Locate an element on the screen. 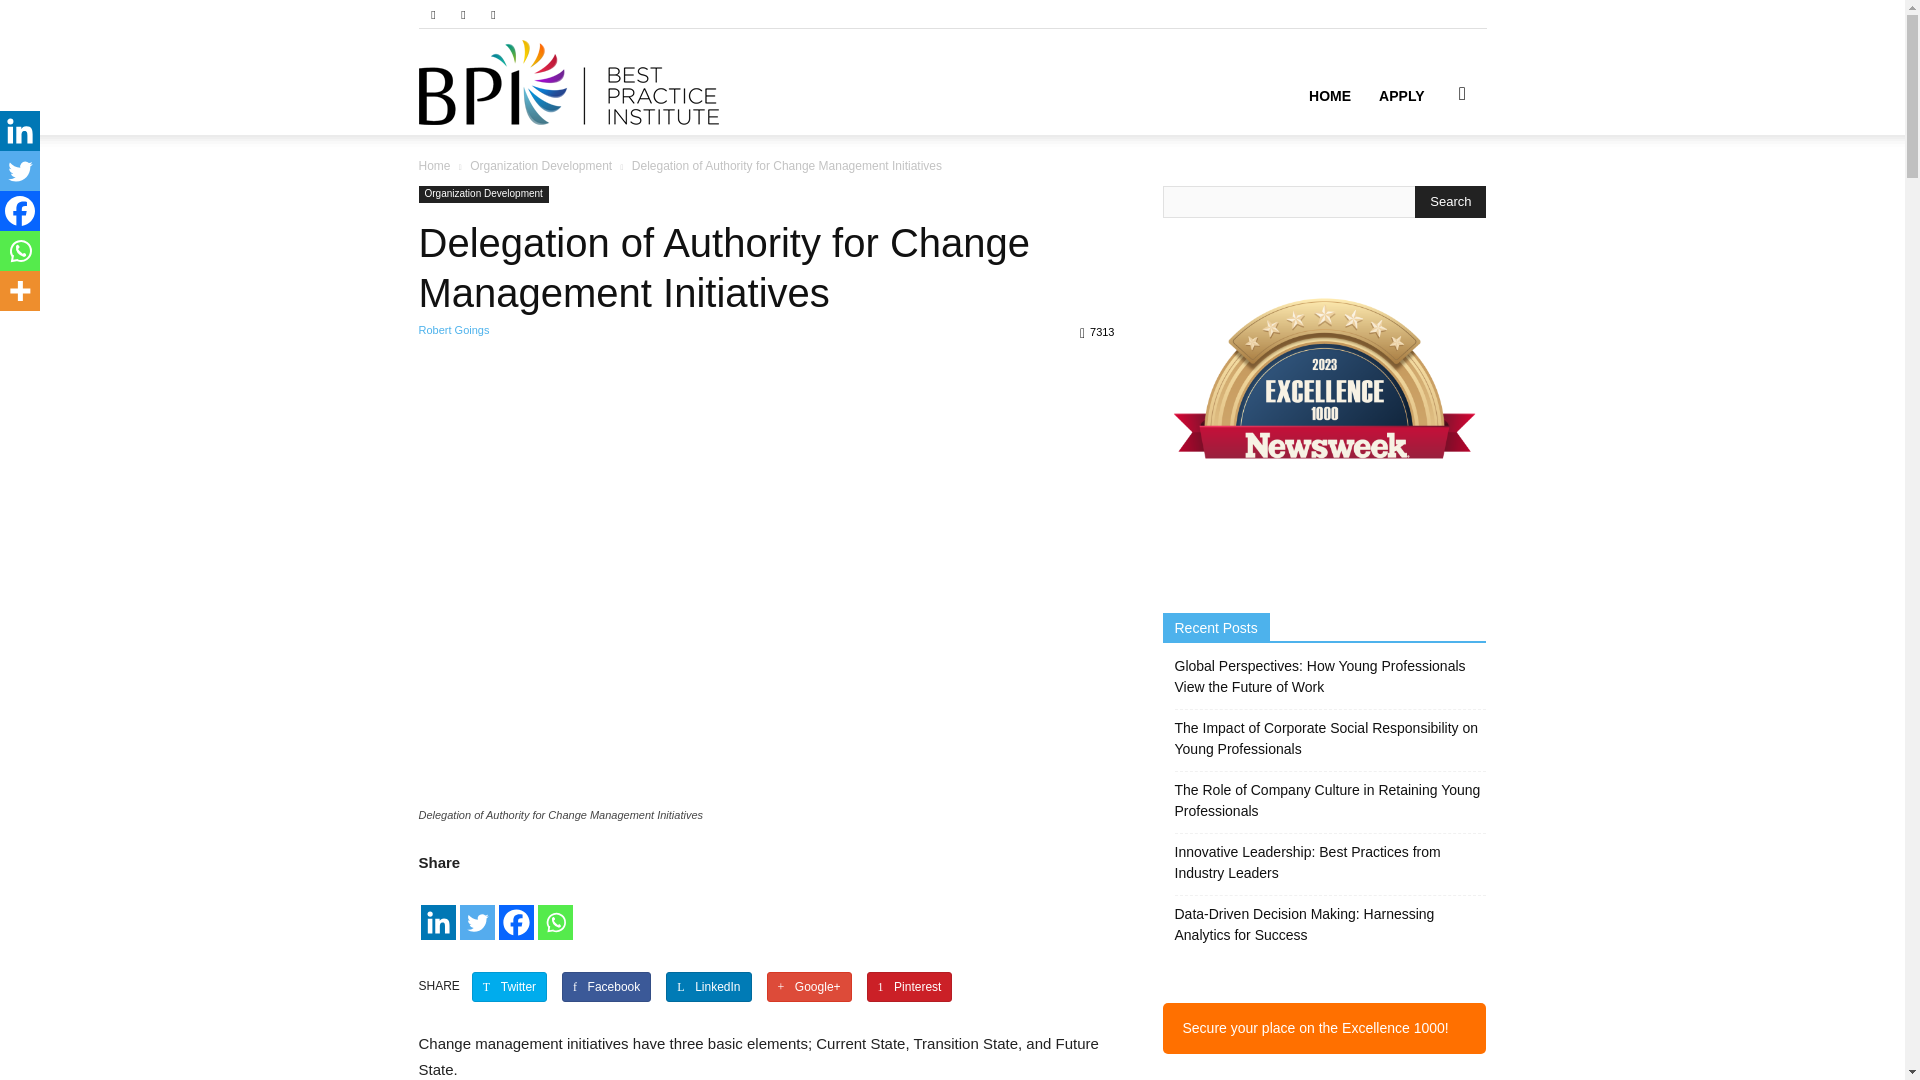 The height and width of the screenshot is (1080, 1920). Share on Facebook is located at coordinates (606, 987).